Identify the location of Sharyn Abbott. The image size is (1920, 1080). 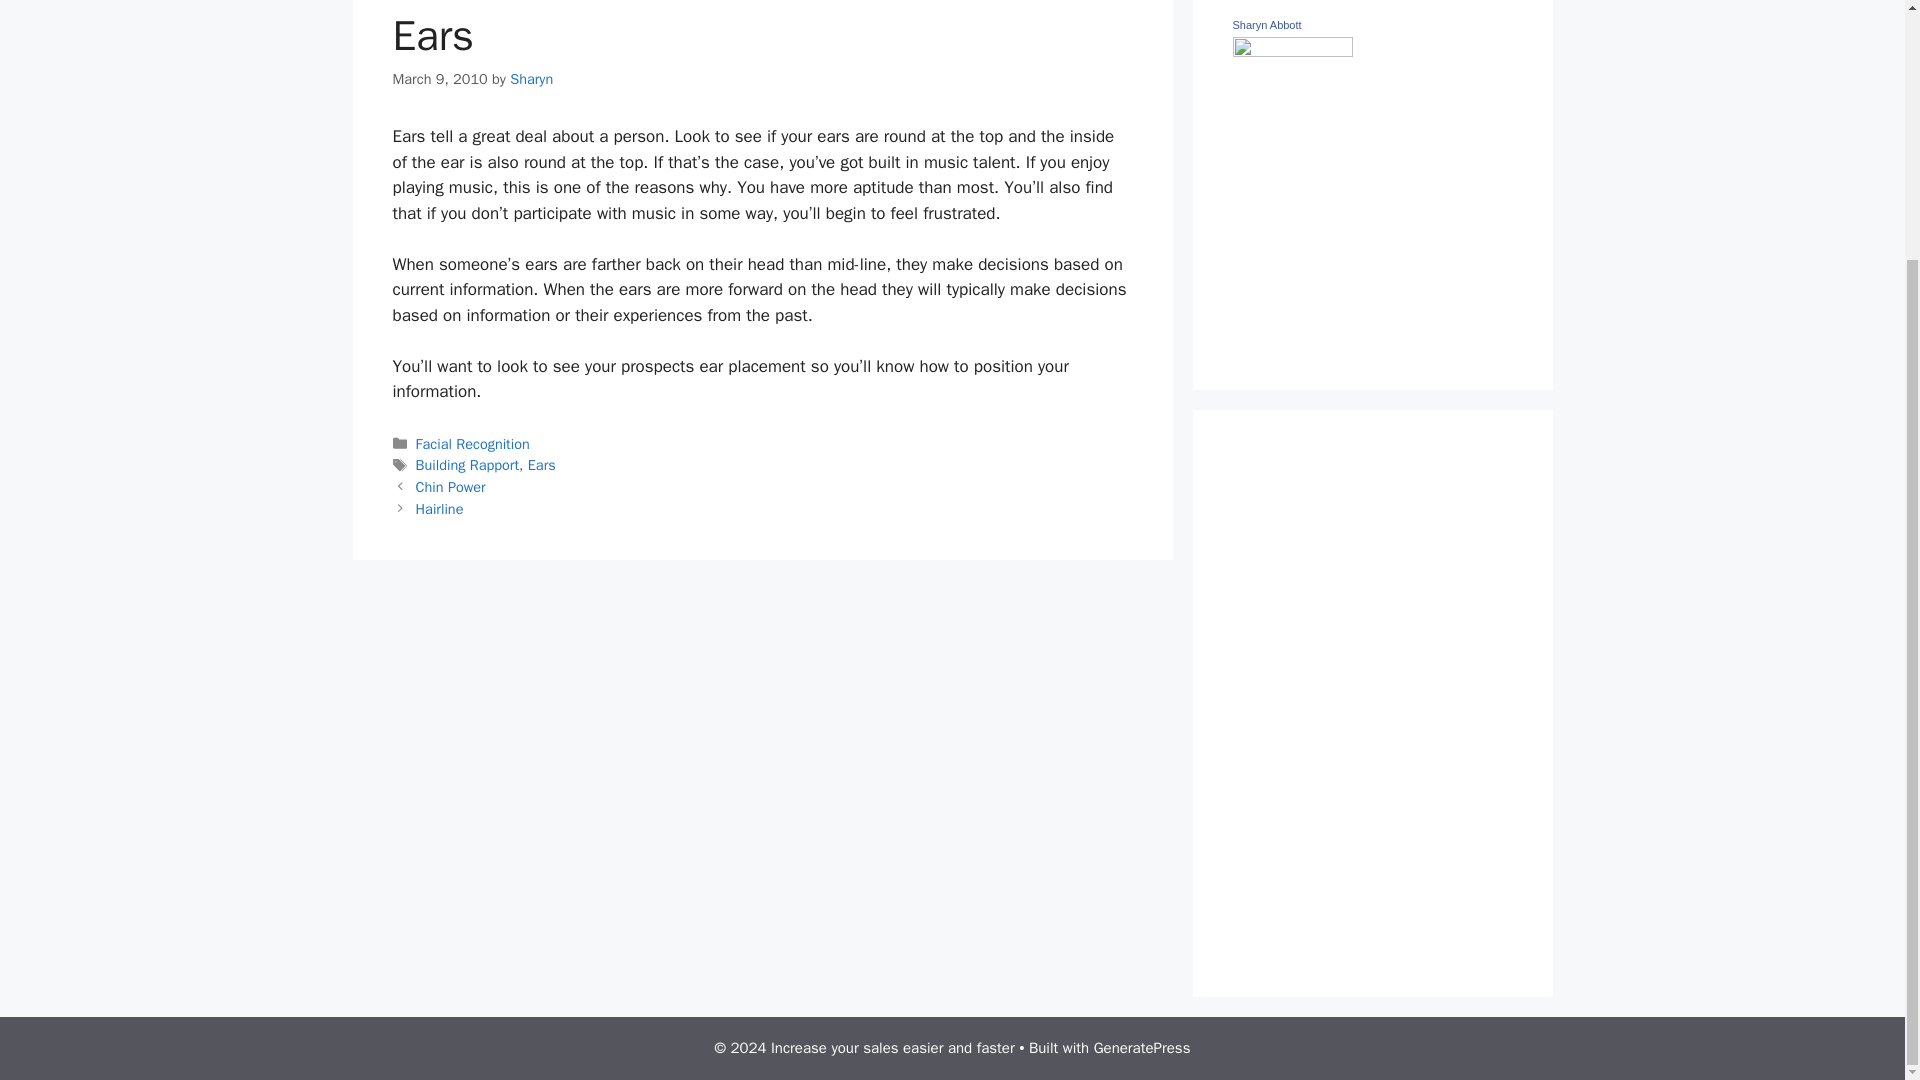
(1292, 51).